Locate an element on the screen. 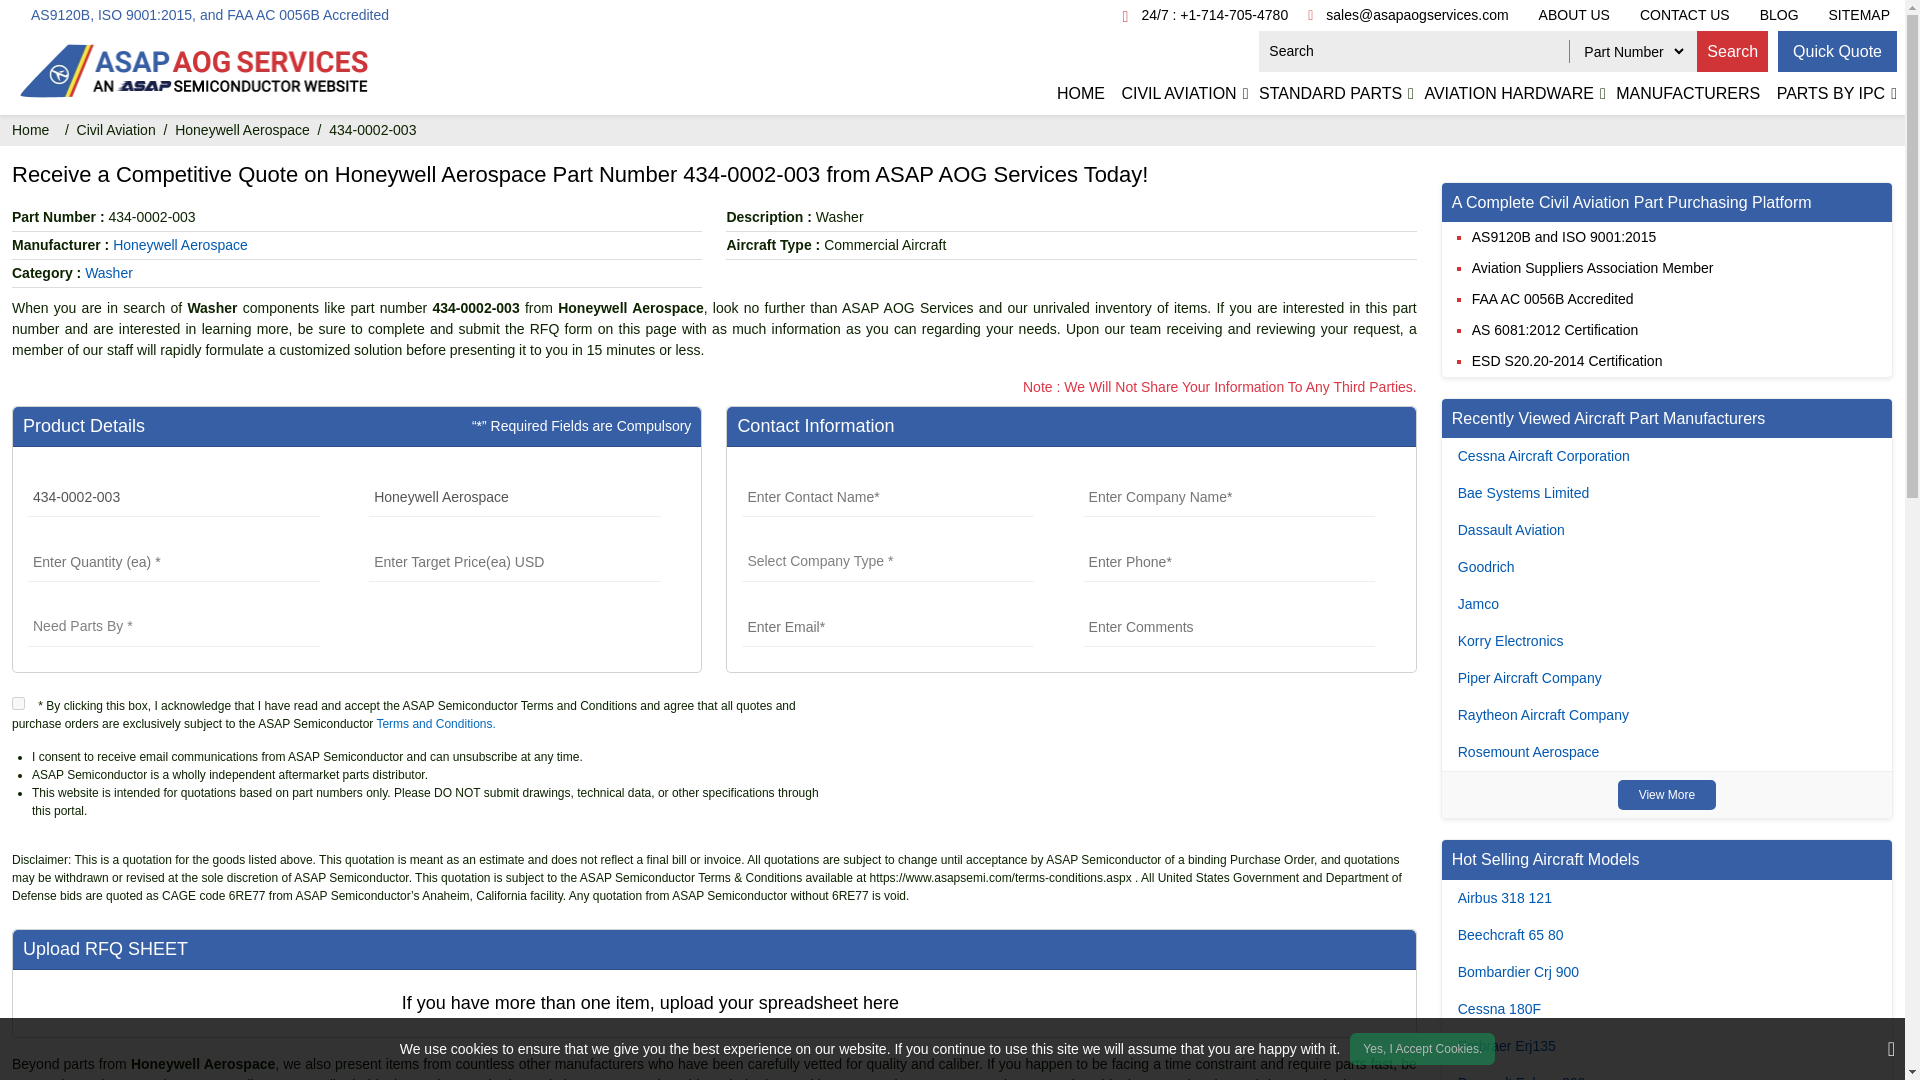  Jamco is located at coordinates (1478, 604).